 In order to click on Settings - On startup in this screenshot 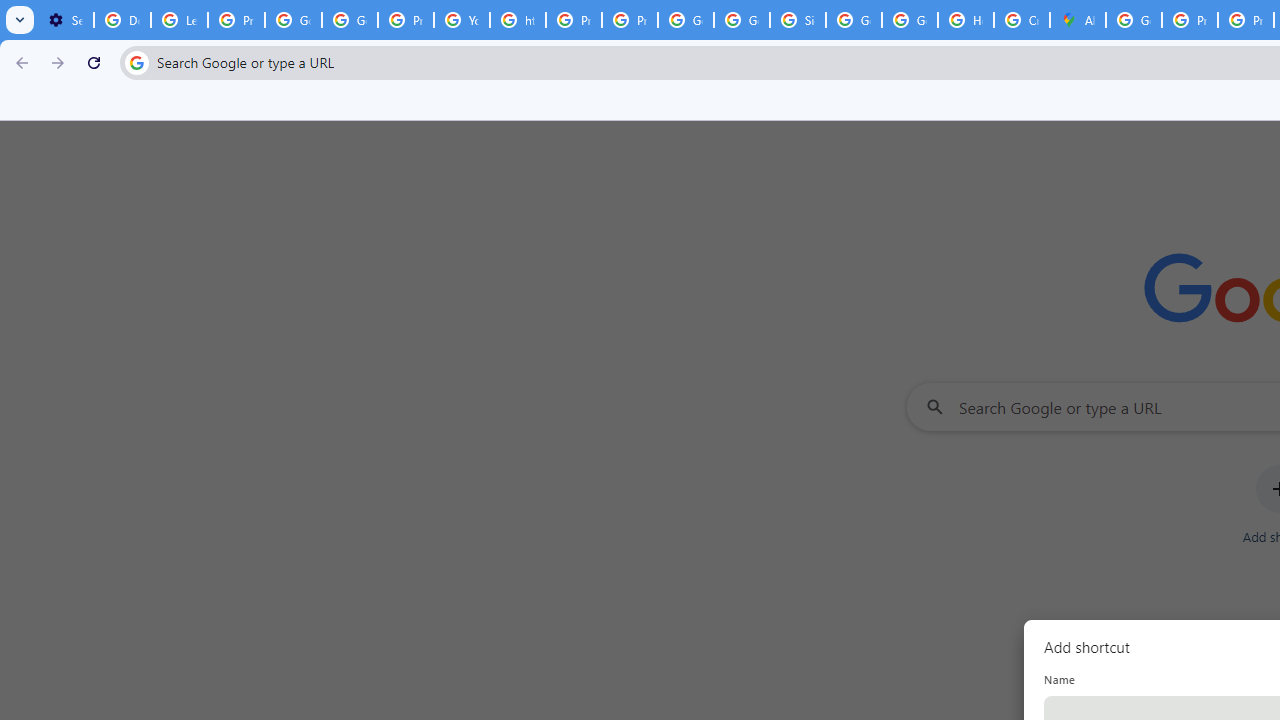, I will do `click(65, 20)`.